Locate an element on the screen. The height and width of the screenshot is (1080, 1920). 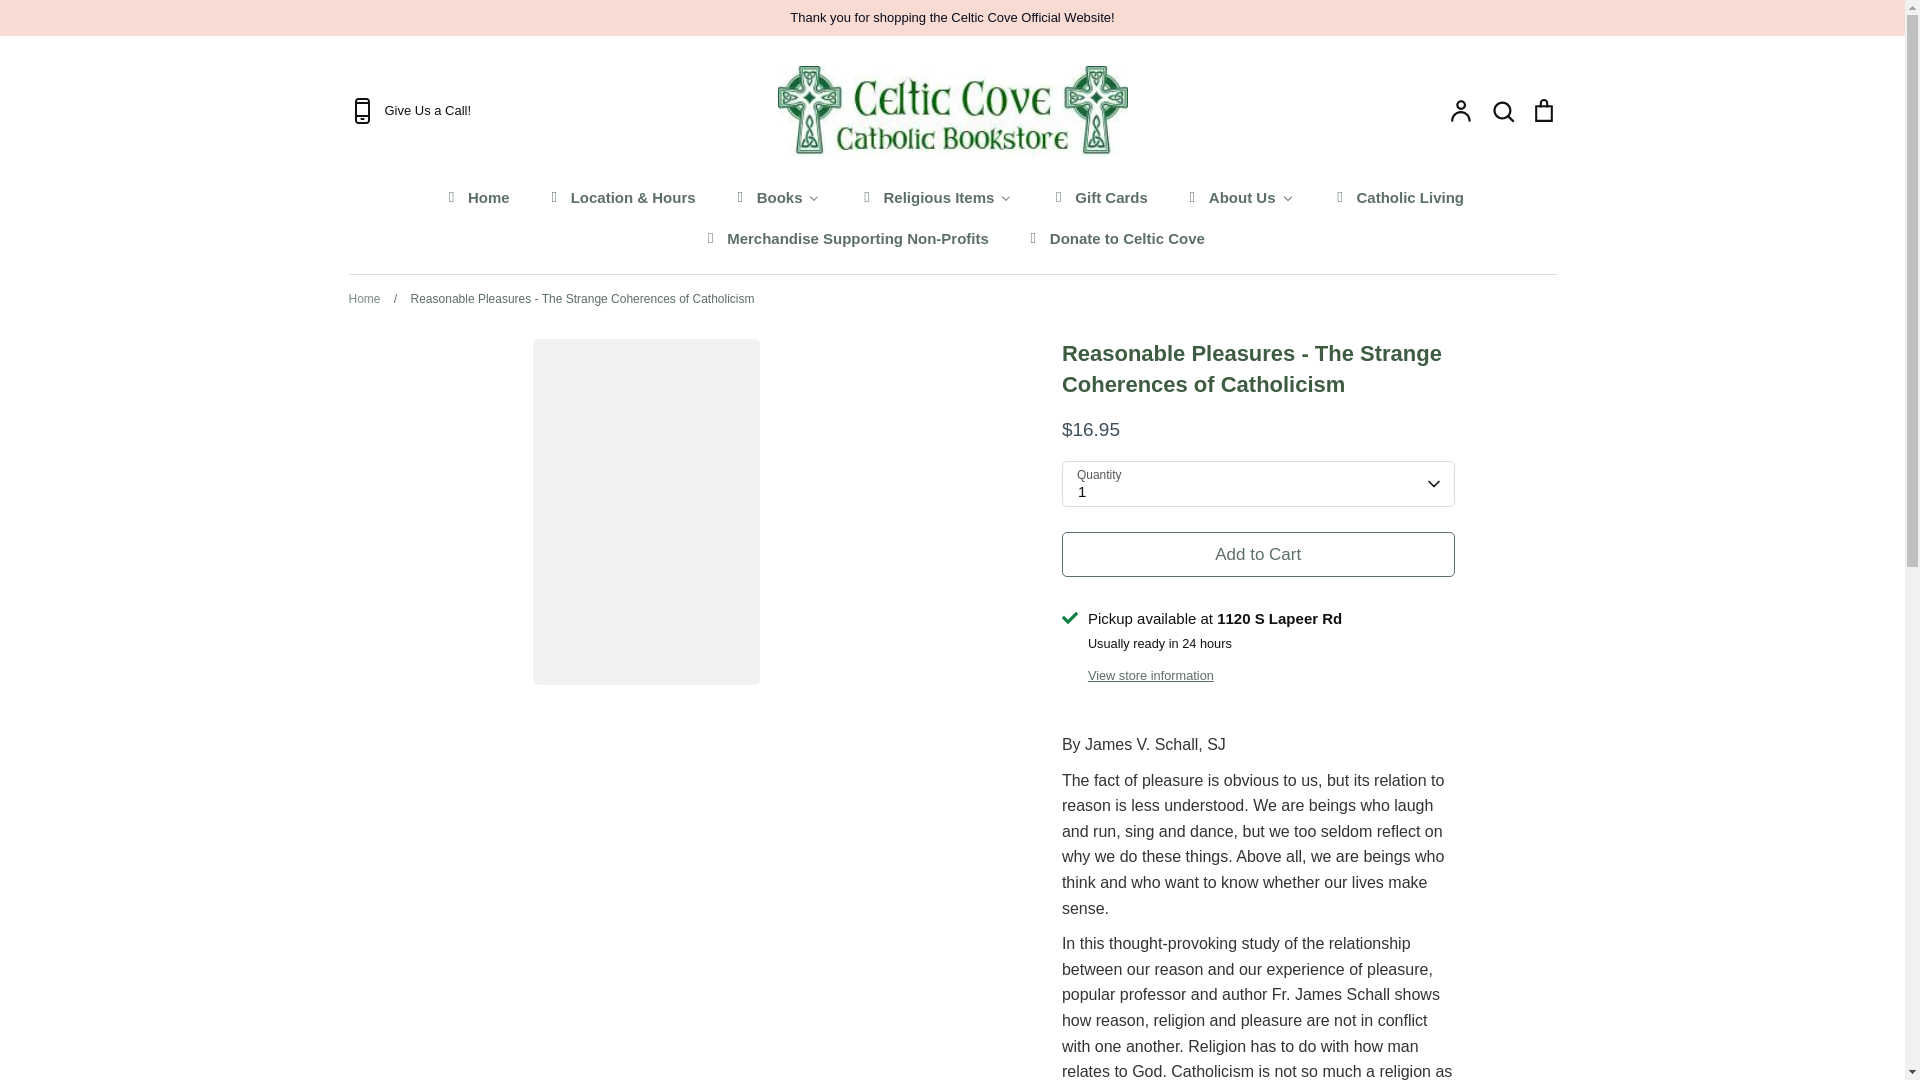
Account is located at coordinates (1460, 111).